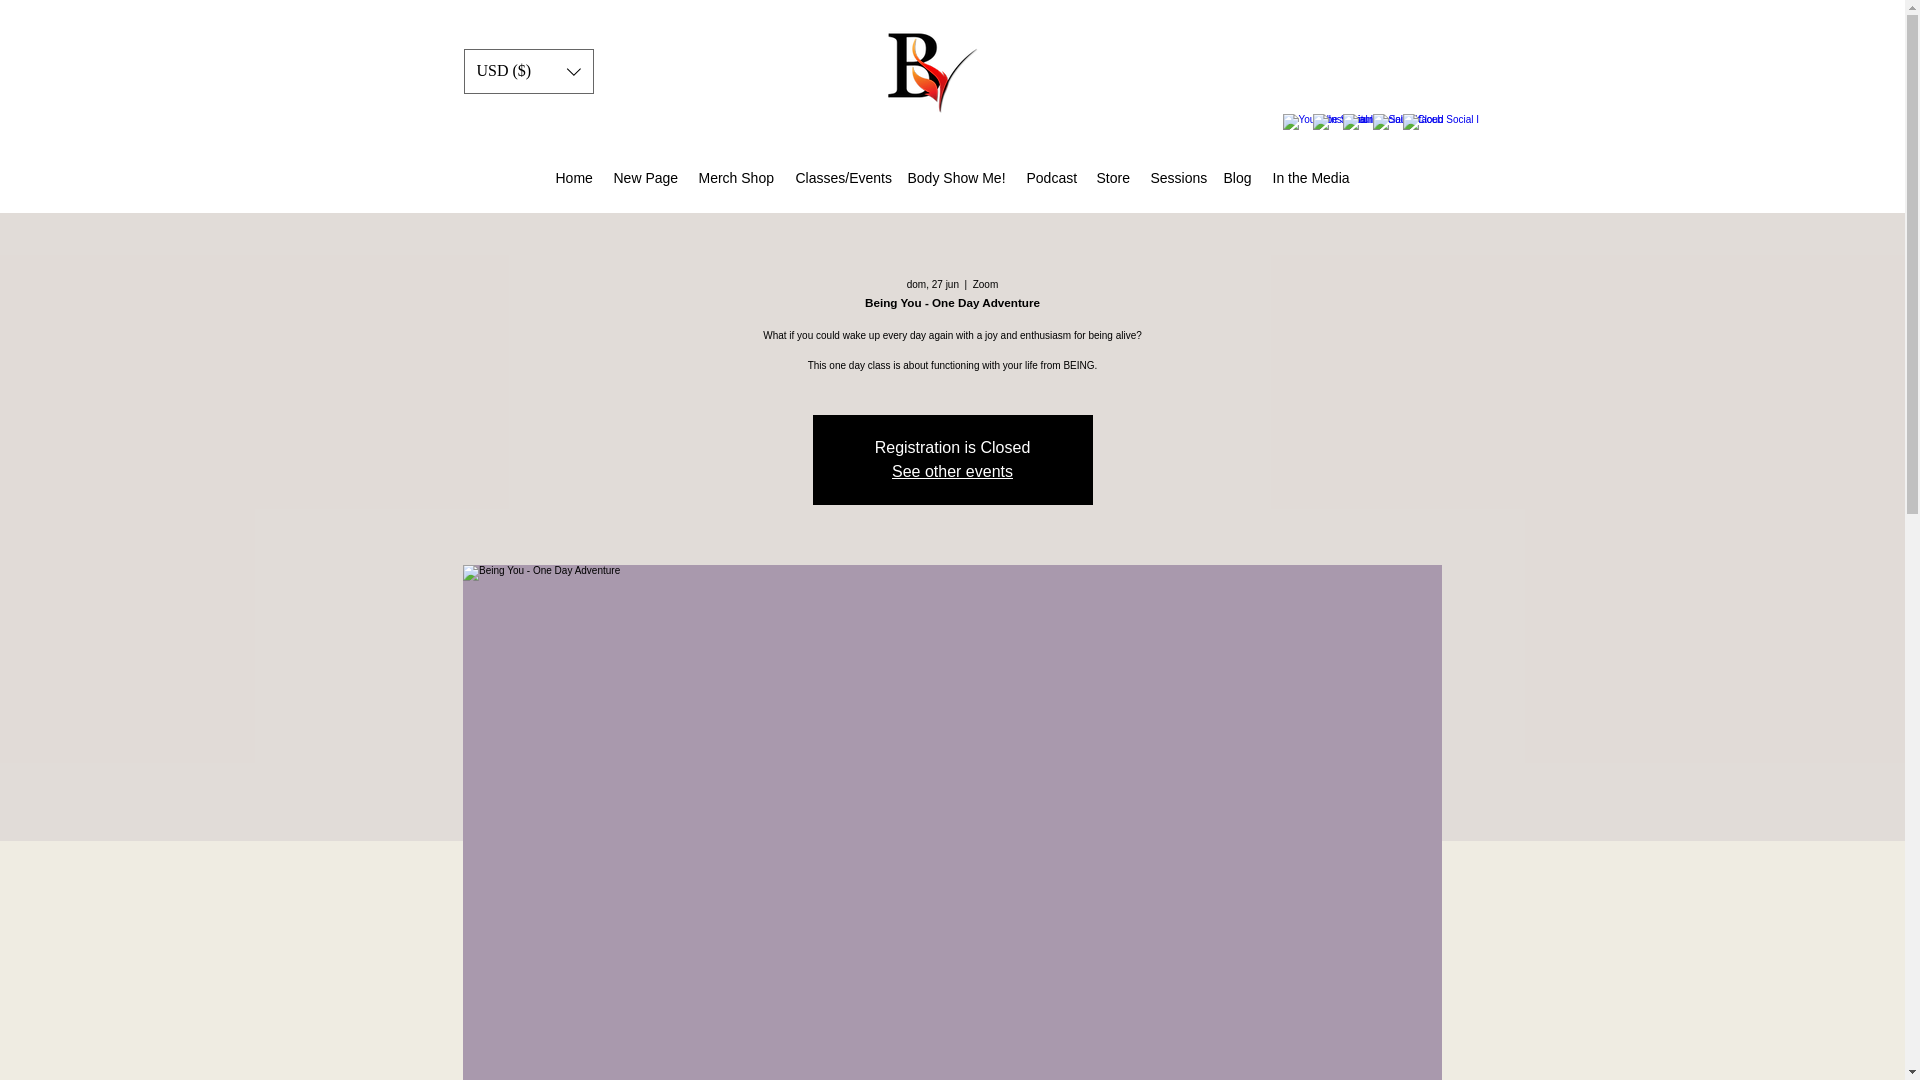 Image resolution: width=1920 pixels, height=1080 pixels. What do you see at coordinates (736, 178) in the screenshot?
I see `Merch Shop` at bounding box center [736, 178].